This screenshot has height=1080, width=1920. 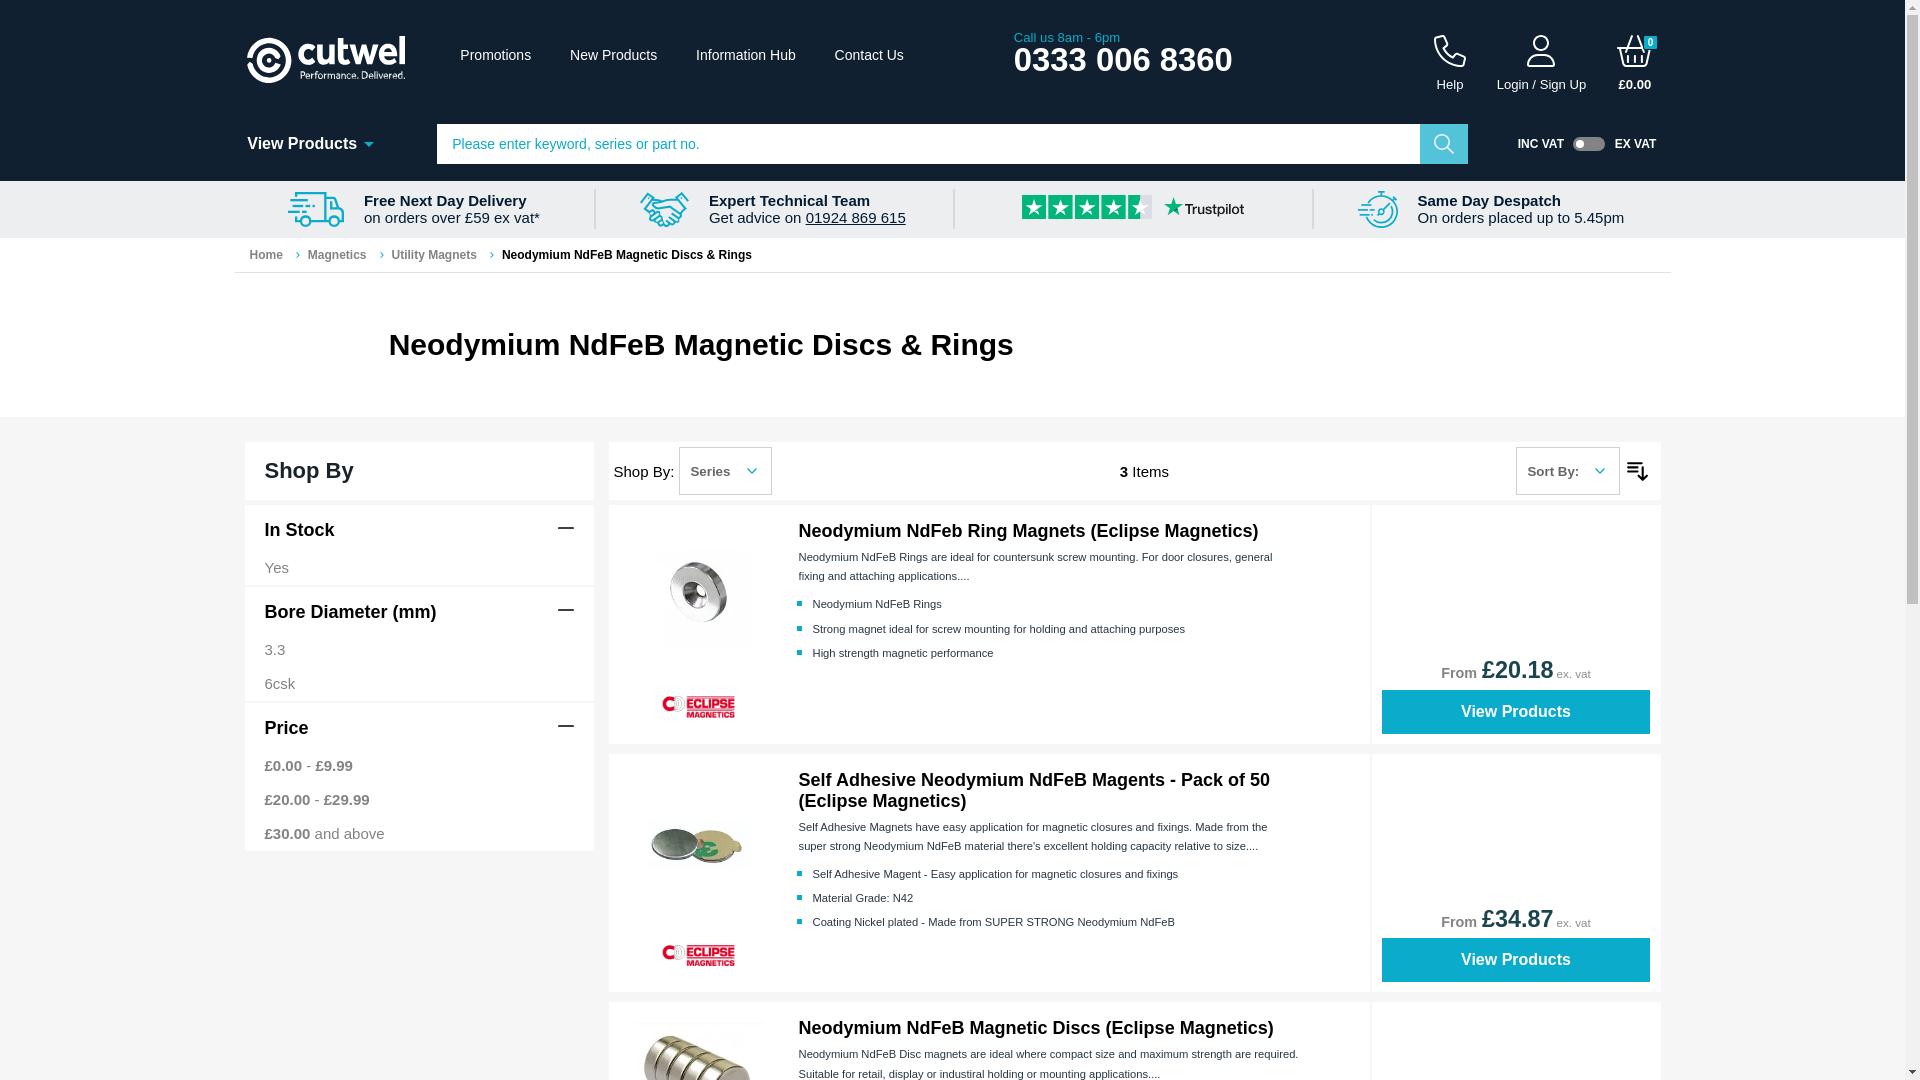 What do you see at coordinates (613, 54) in the screenshot?
I see `New Products` at bounding box center [613, 54].